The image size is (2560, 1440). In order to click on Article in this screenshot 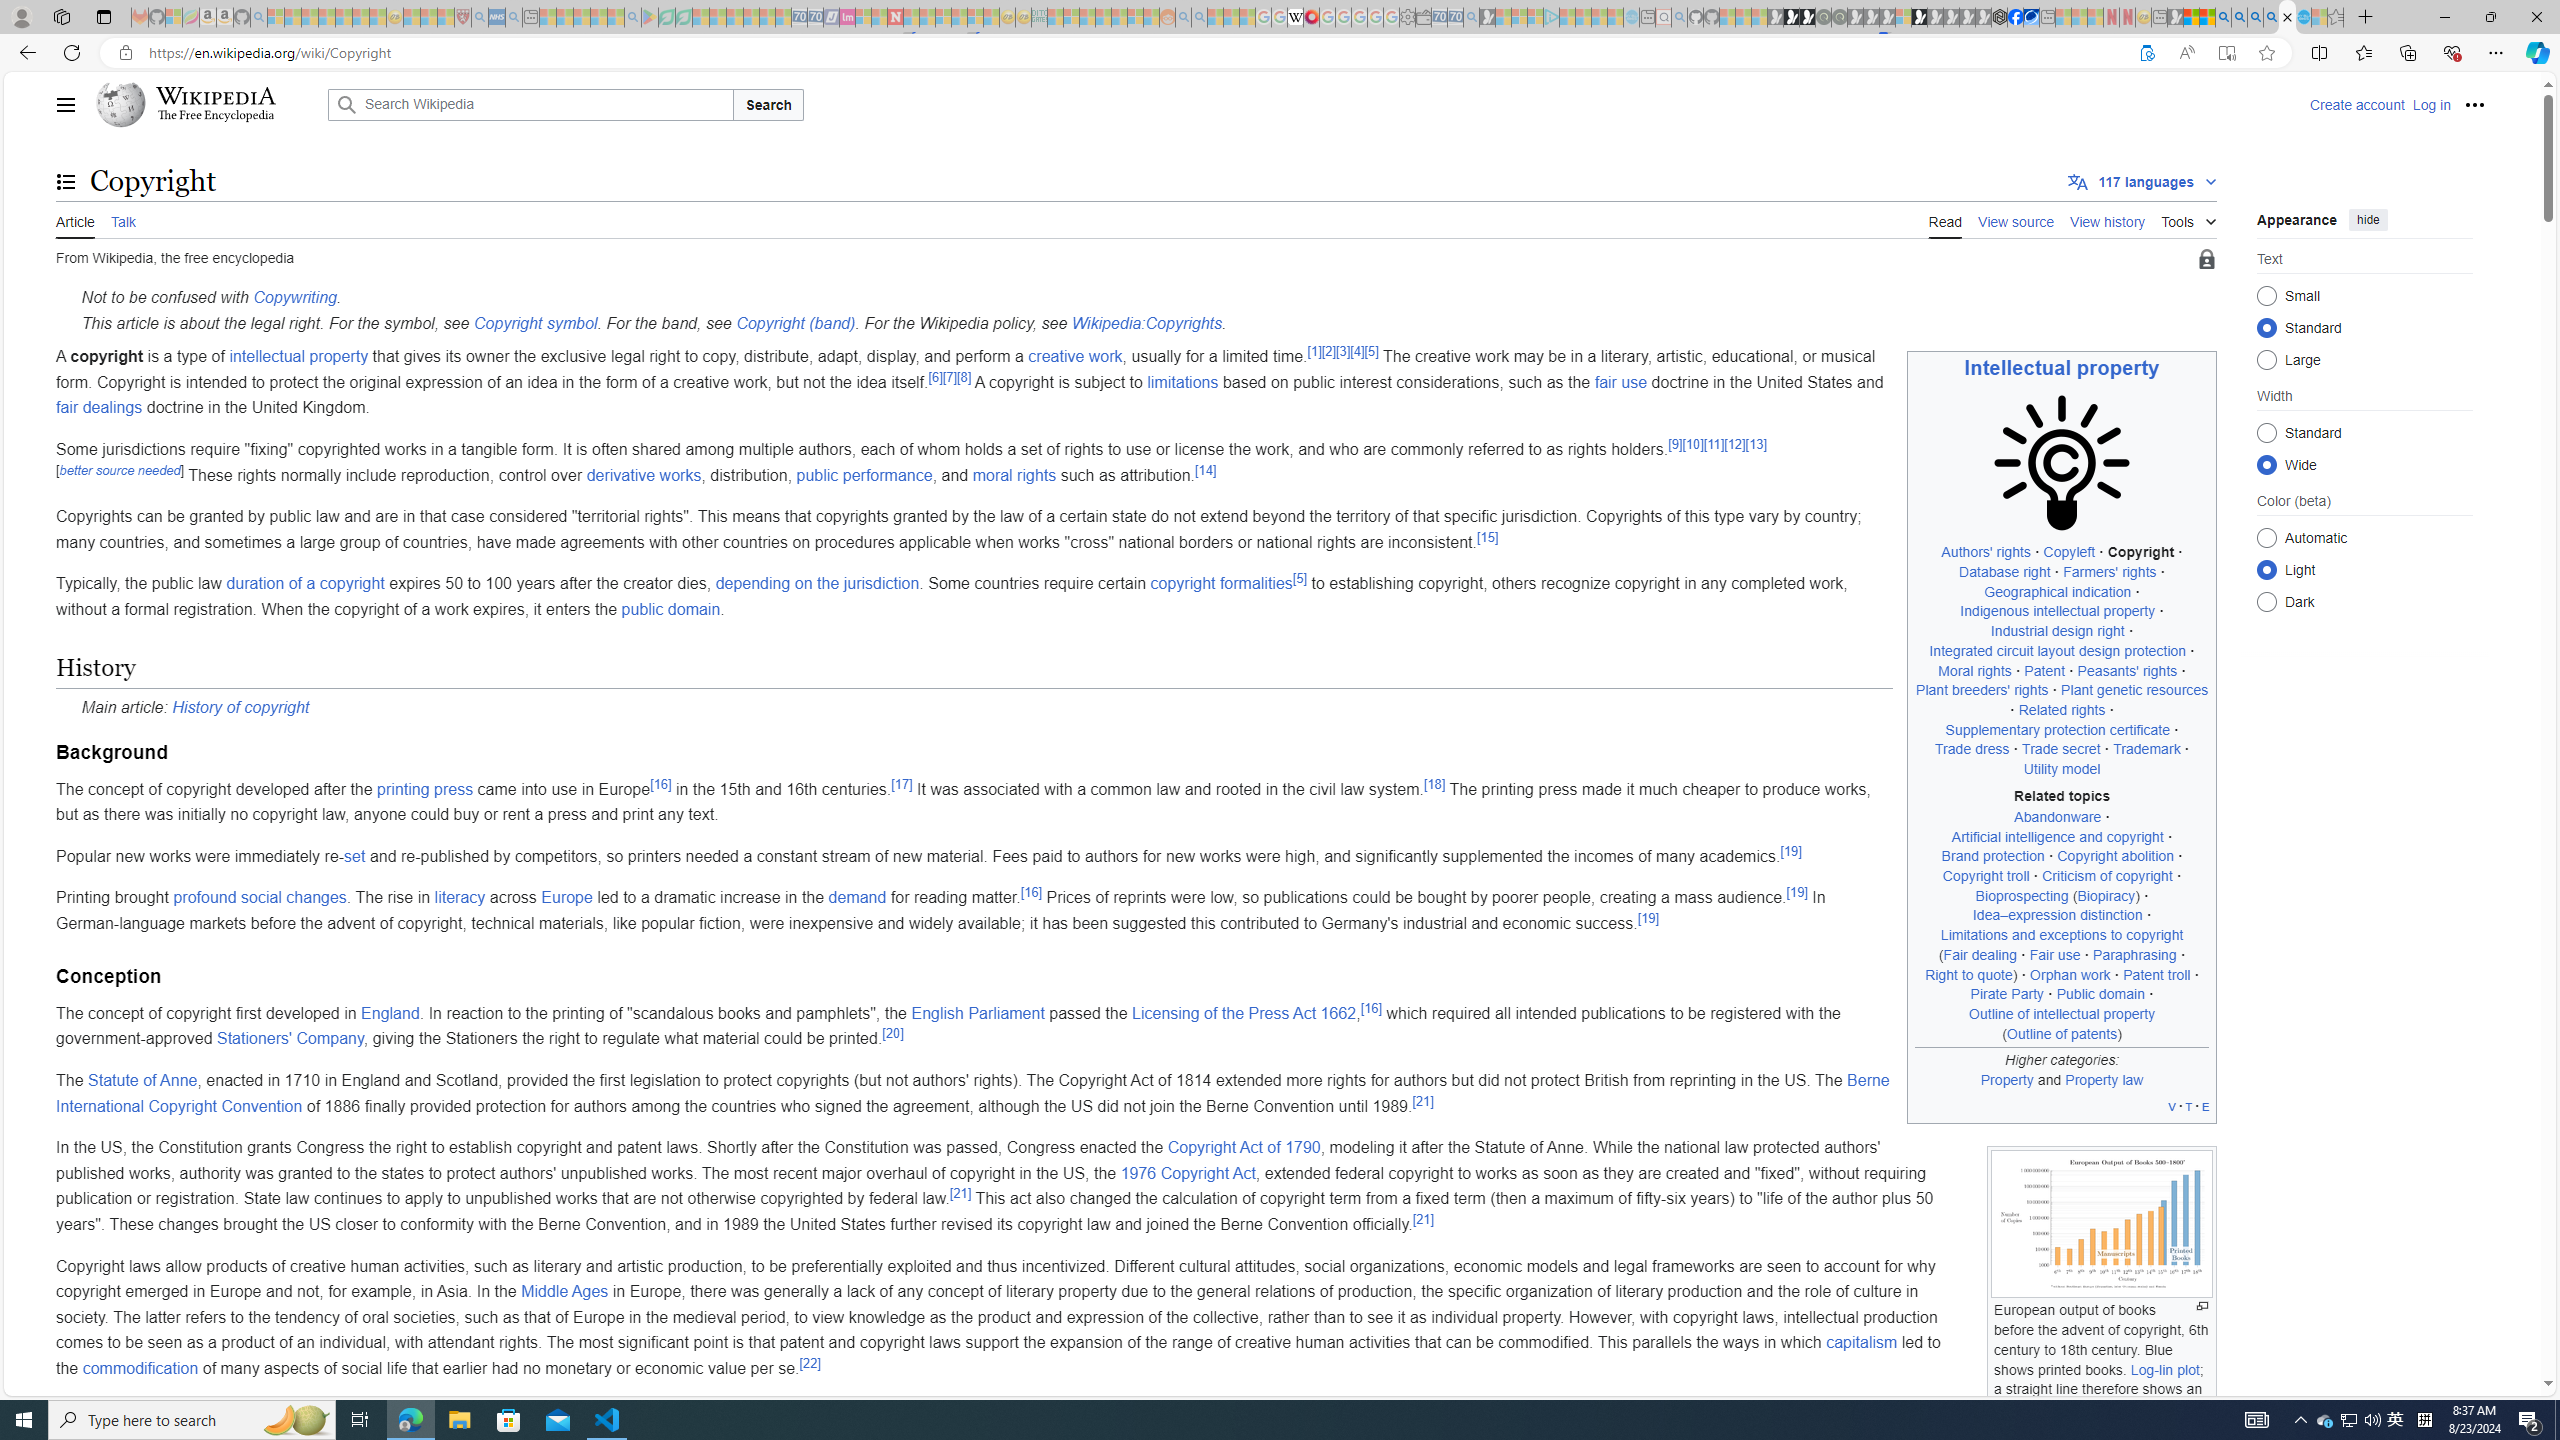, I will do `click(75, 220)`.